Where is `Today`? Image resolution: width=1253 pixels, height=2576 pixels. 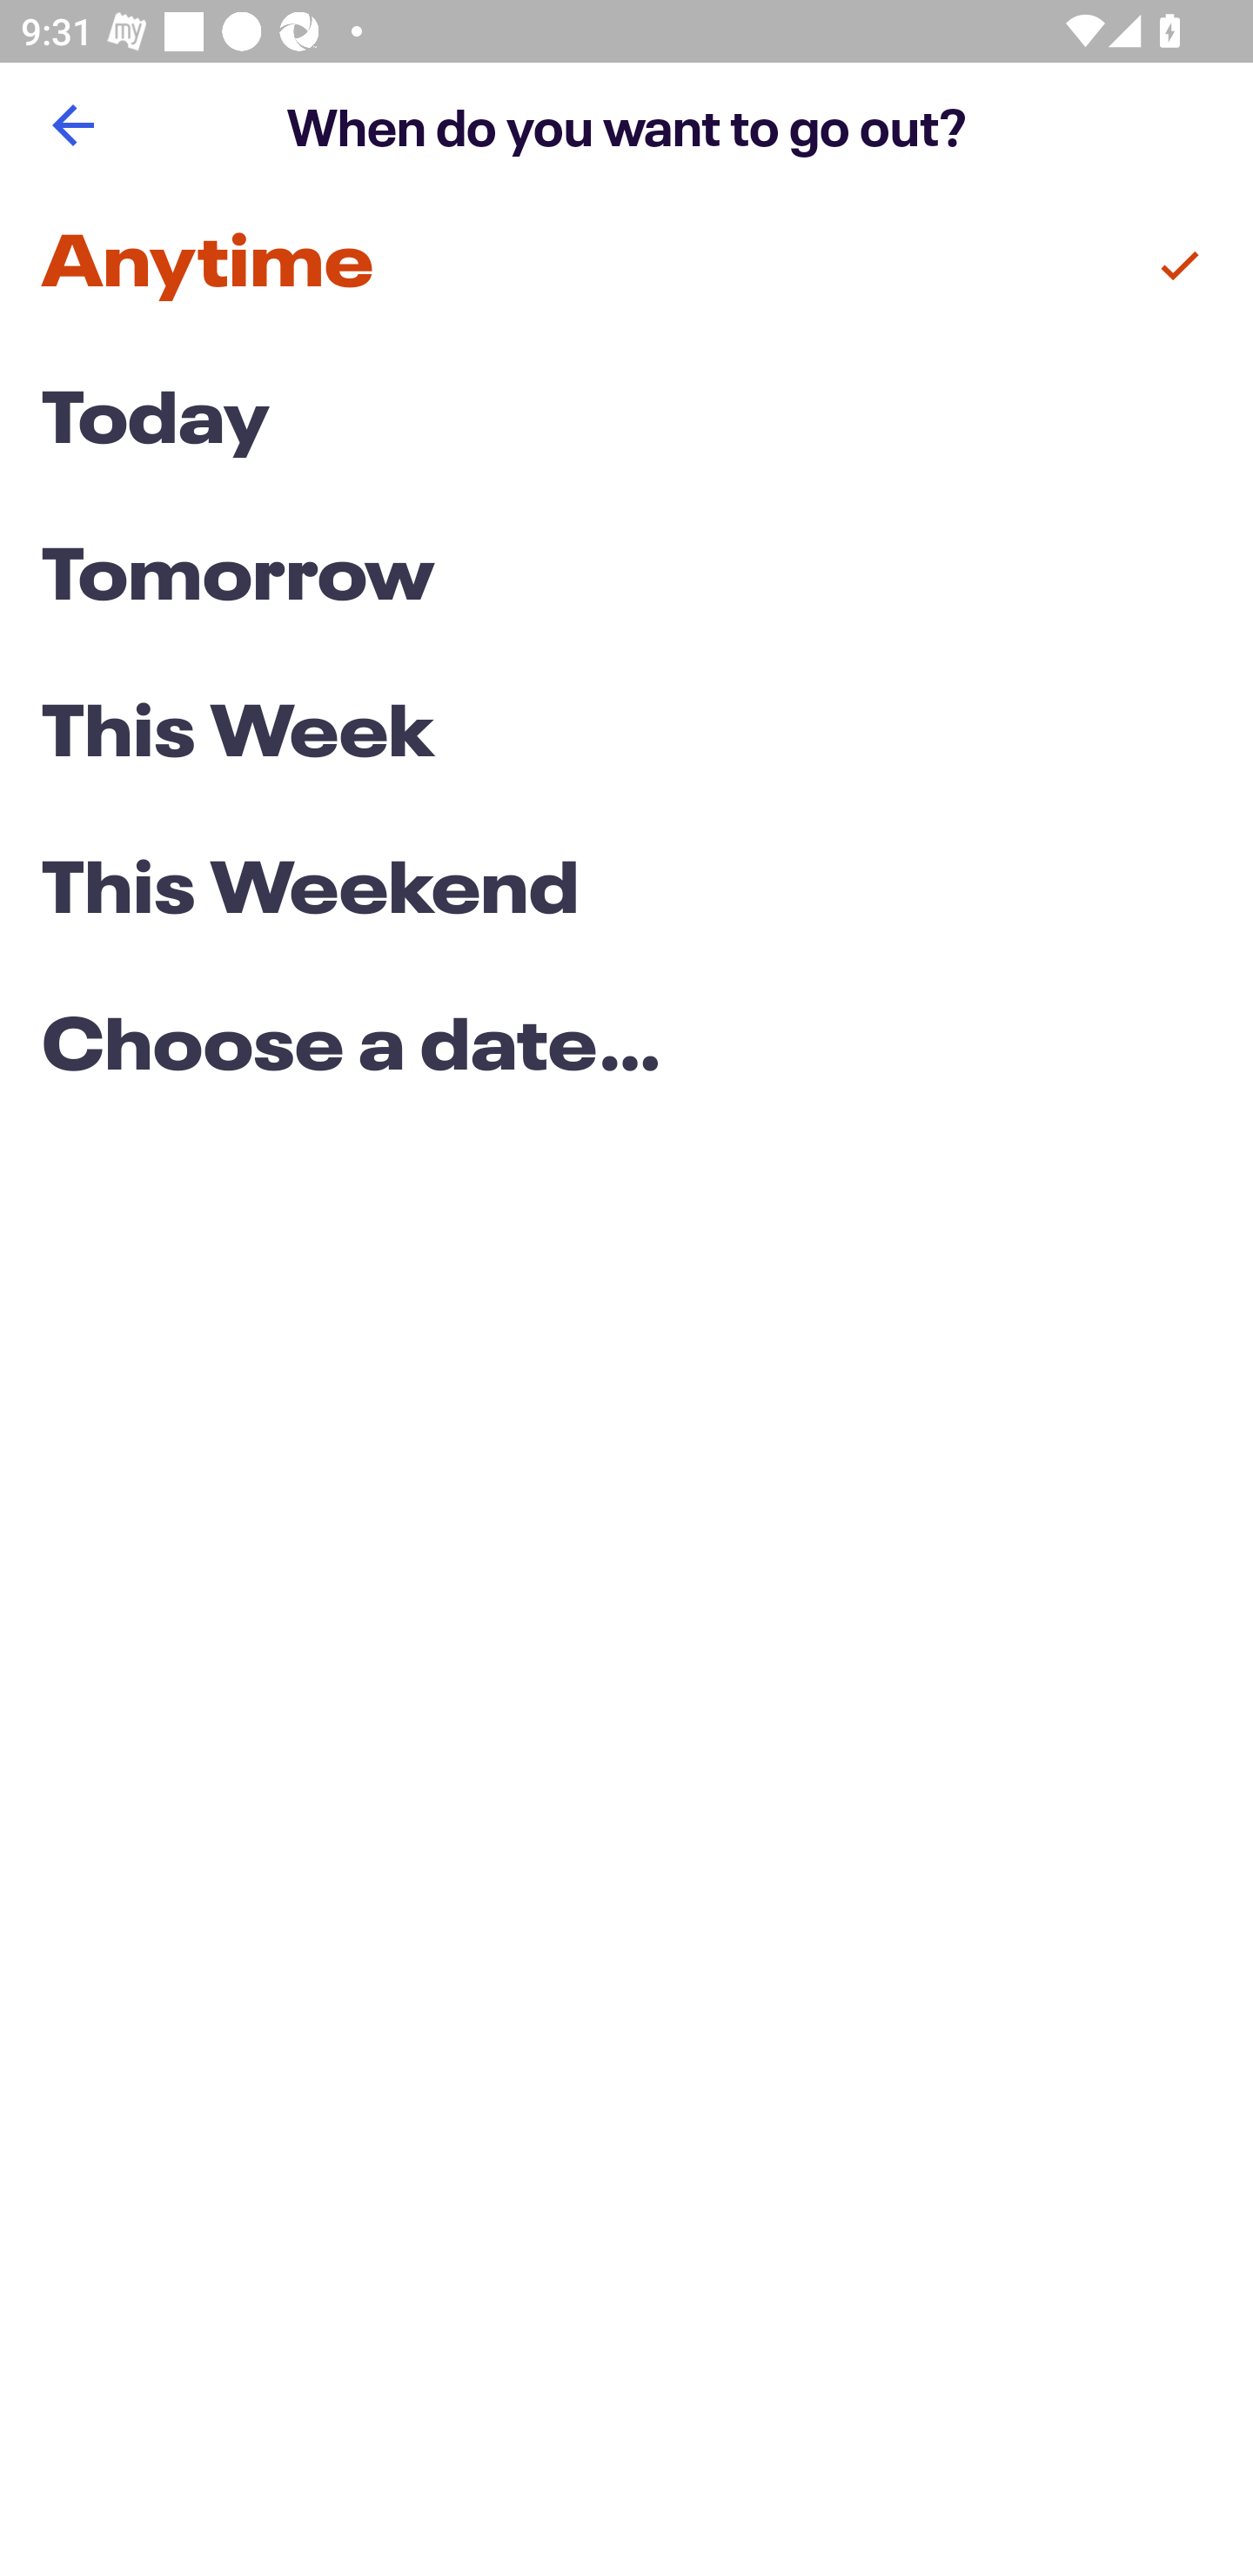
Today is located at coordinates (626, 423).